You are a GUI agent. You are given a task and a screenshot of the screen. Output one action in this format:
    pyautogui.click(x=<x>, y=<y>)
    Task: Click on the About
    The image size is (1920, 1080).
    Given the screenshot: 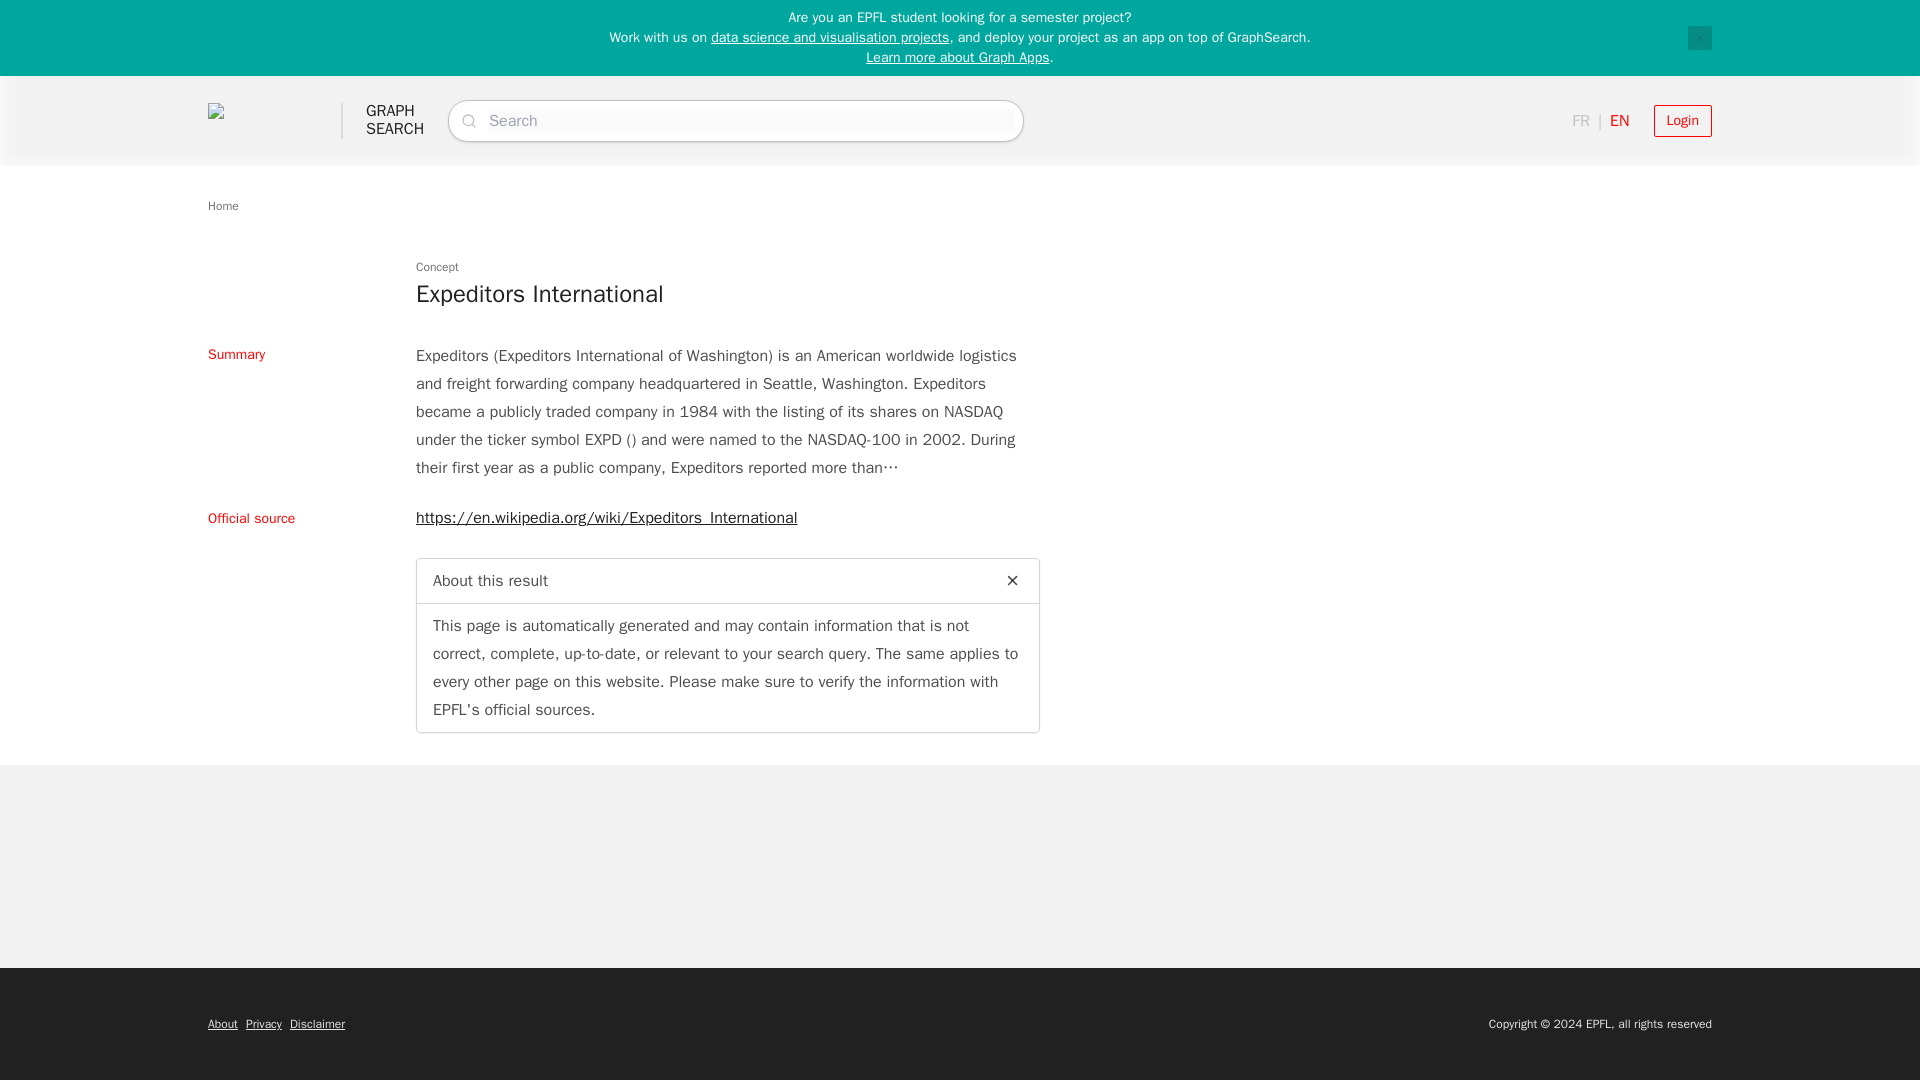 What is the action you would take?
    pyautogui.click(x=395, y=120)
    